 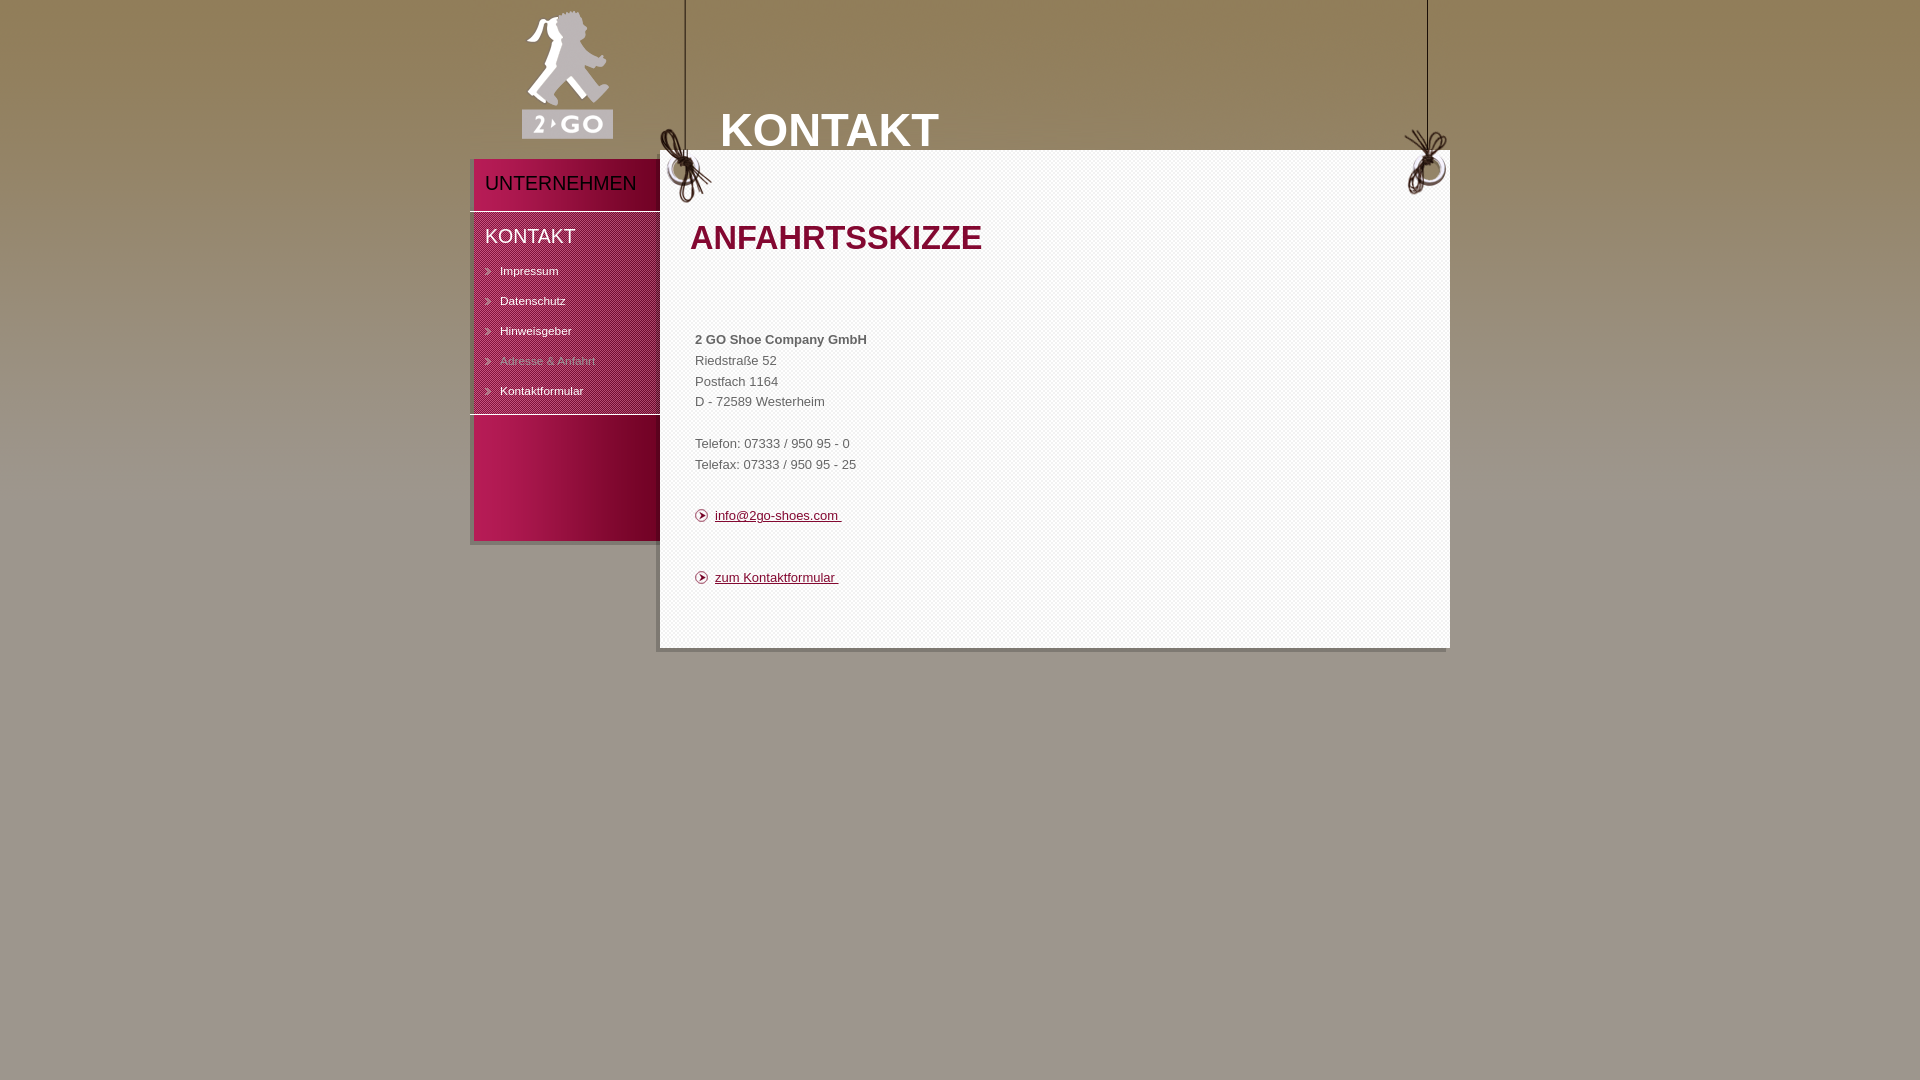 I want to click on KONTAKT, so click(x=565, y=238).